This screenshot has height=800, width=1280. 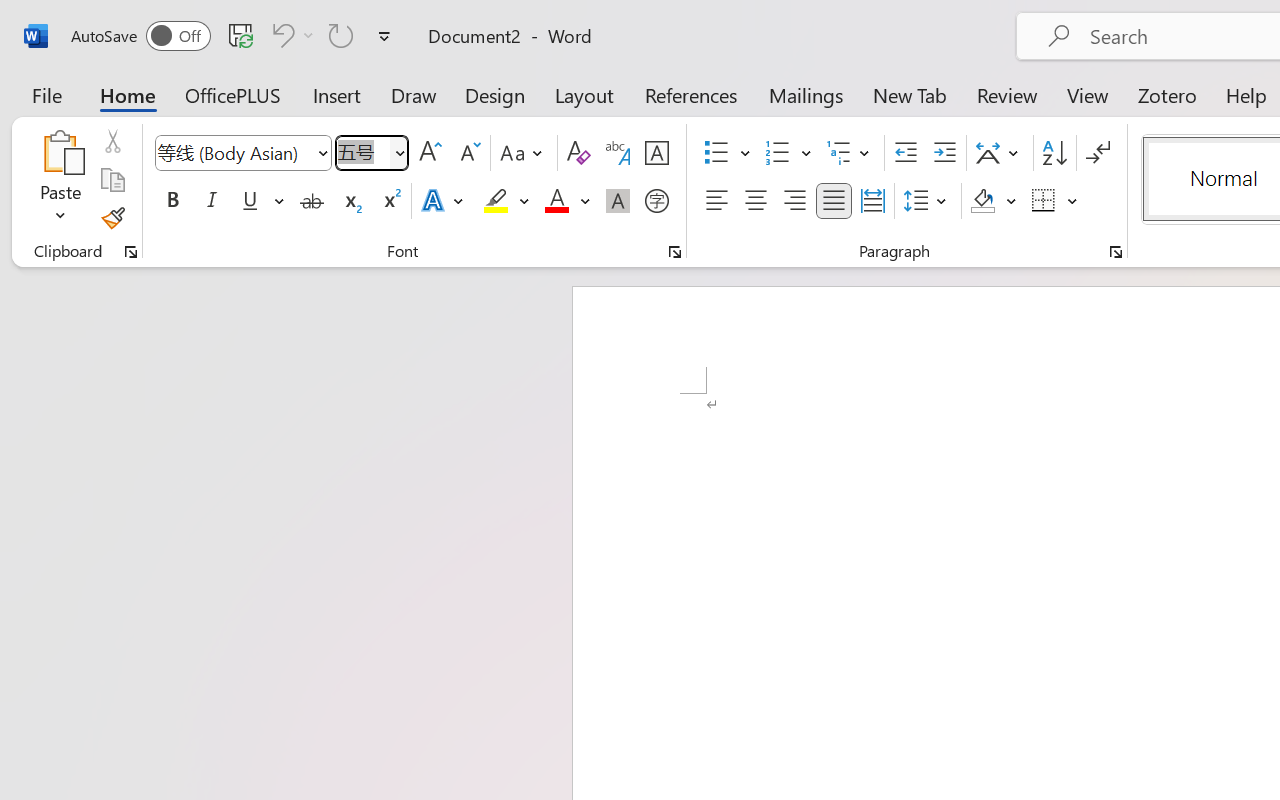 What do you see at coordinates (834, 201) in the screenshot?
I see `Justify` at bounding box center [834, 201].